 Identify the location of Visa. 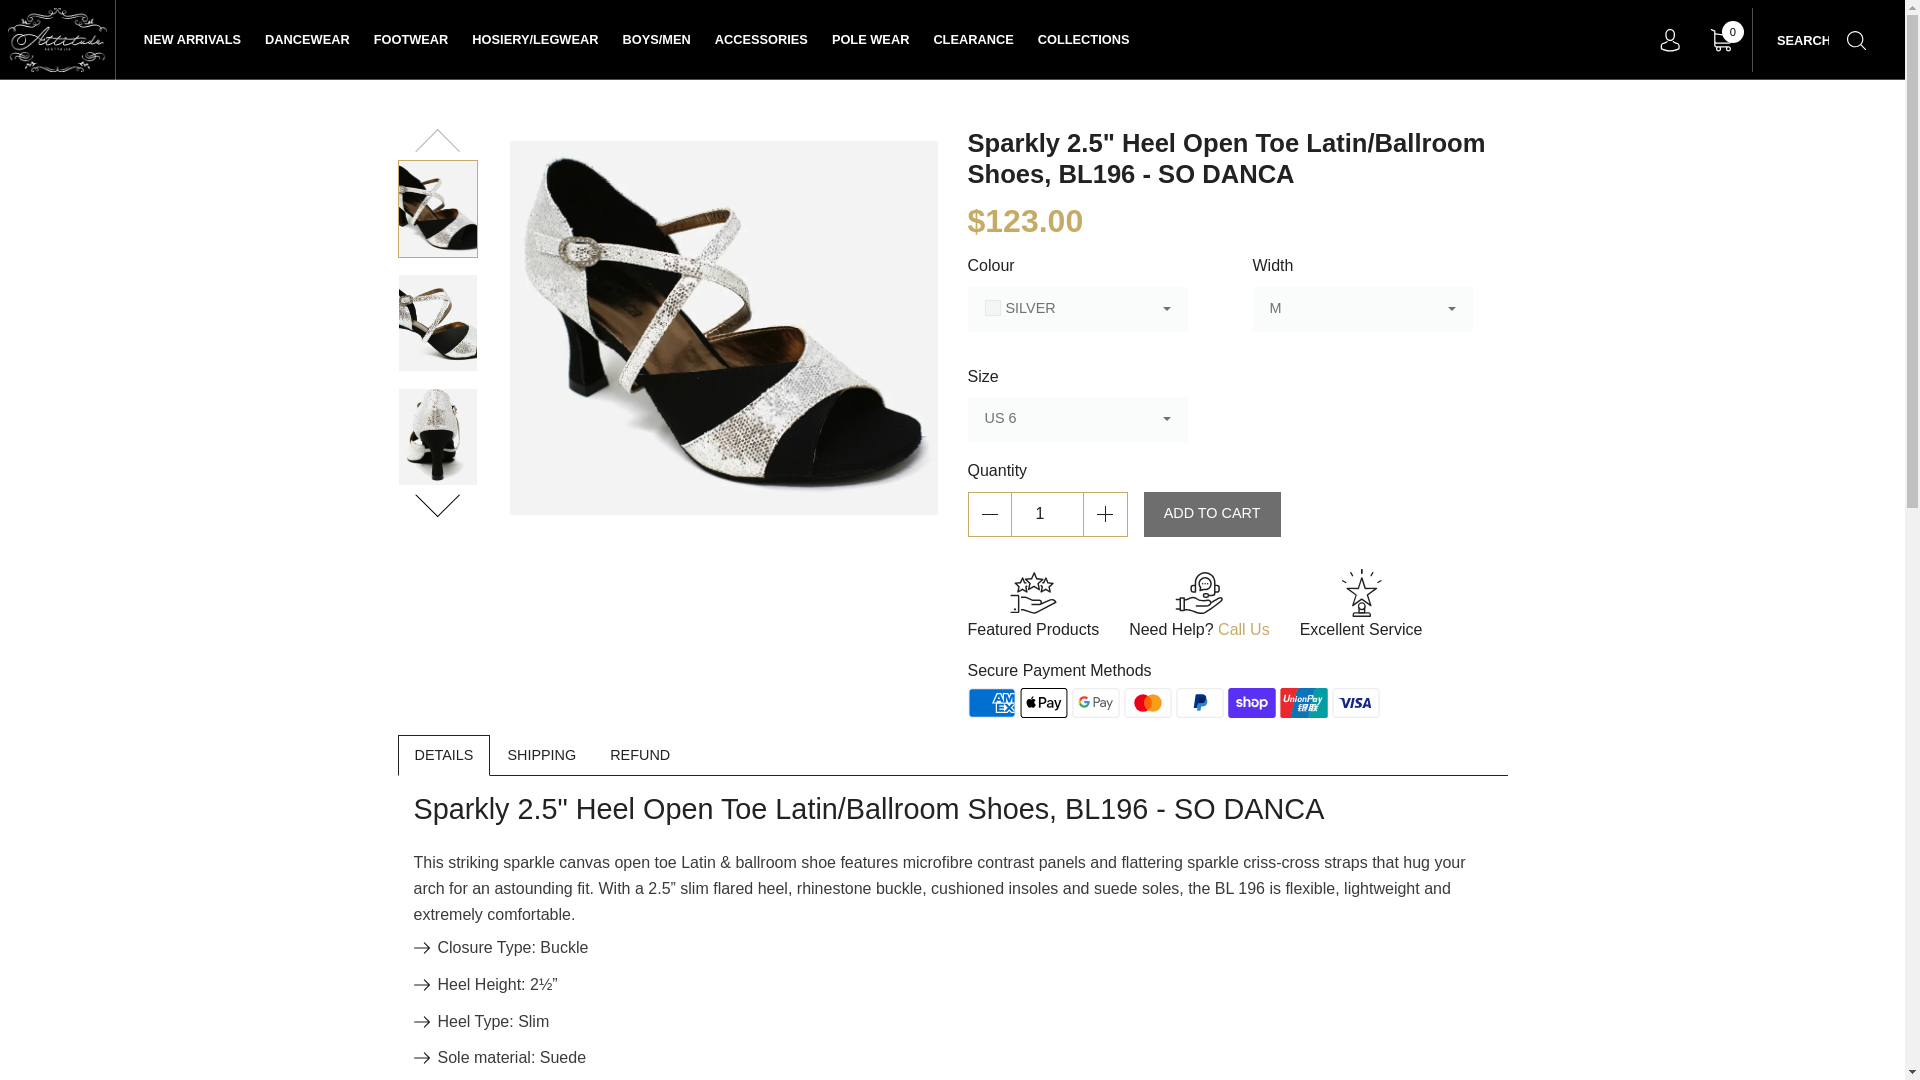
(1356, 702).